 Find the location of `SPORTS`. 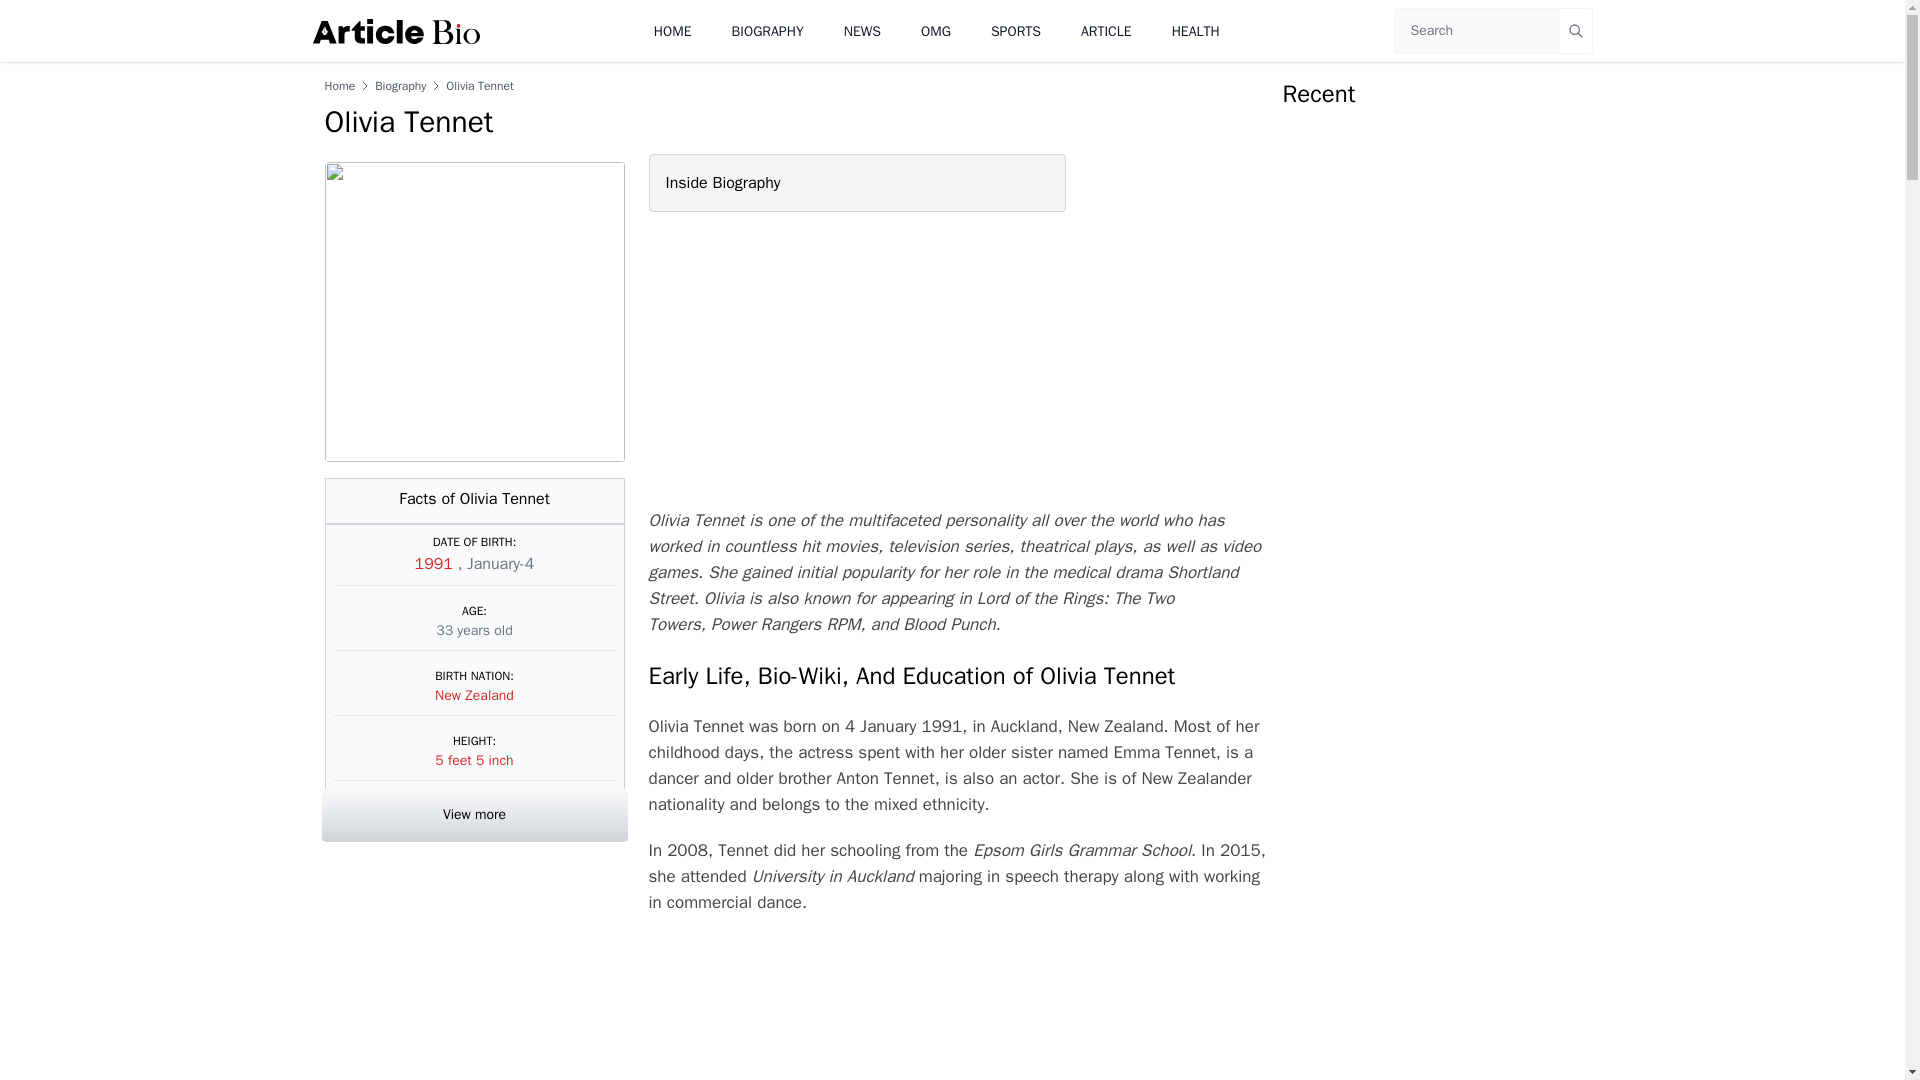

SPORTS is located at coordinates (1015, 30).